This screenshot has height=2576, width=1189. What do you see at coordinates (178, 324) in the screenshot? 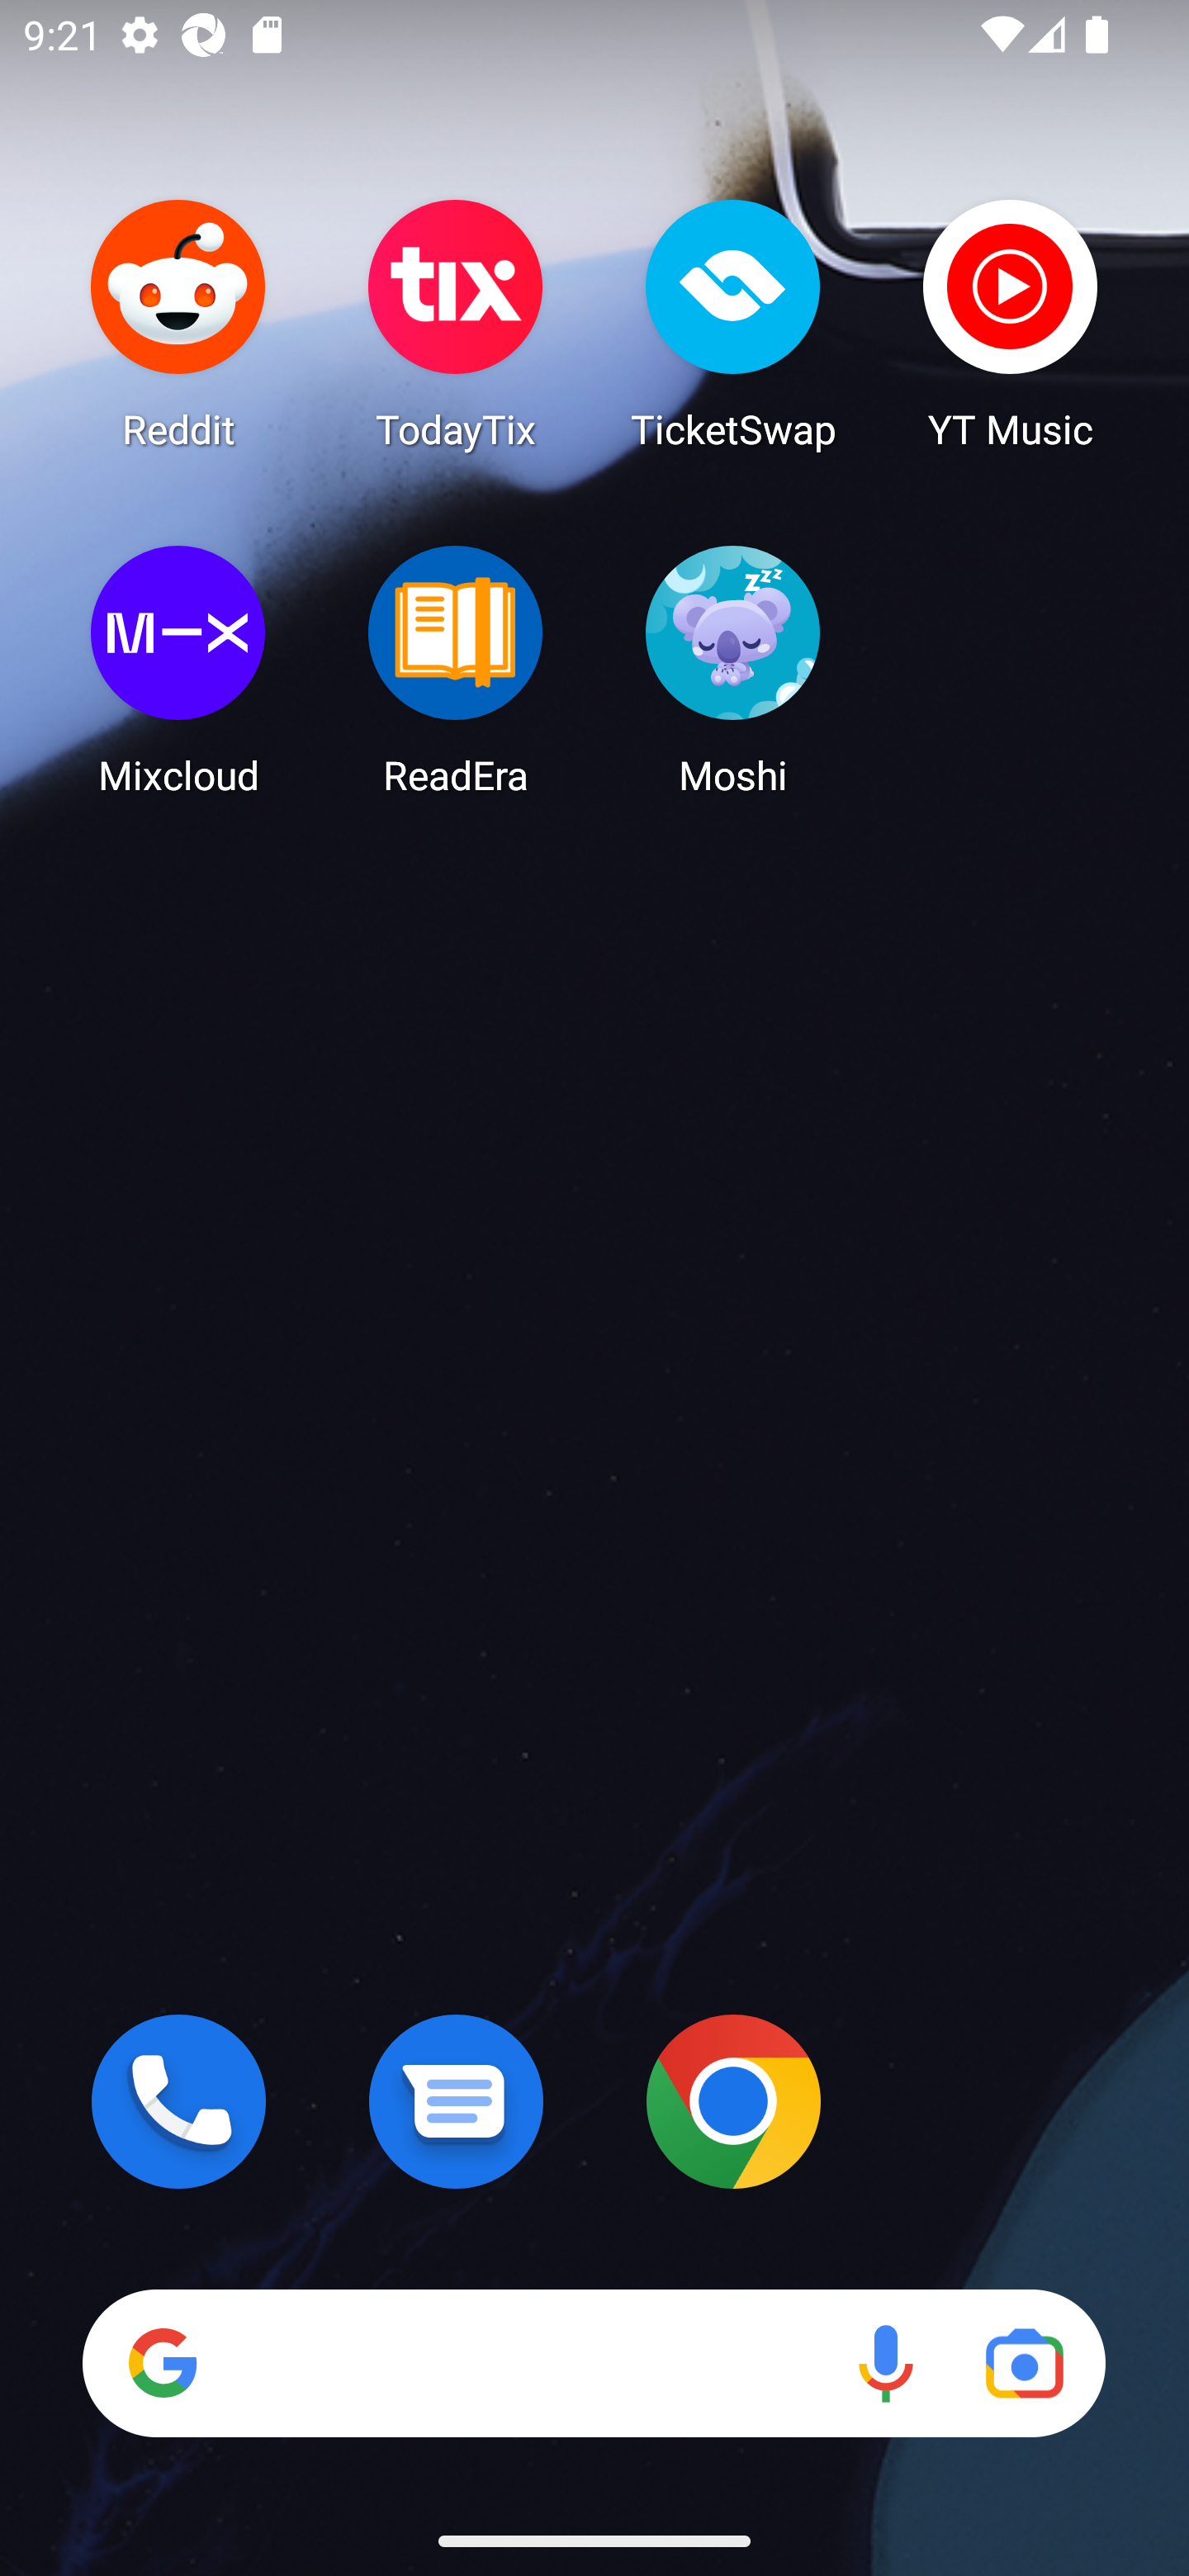
I see `Reddit` at bounding box center [178, 324].